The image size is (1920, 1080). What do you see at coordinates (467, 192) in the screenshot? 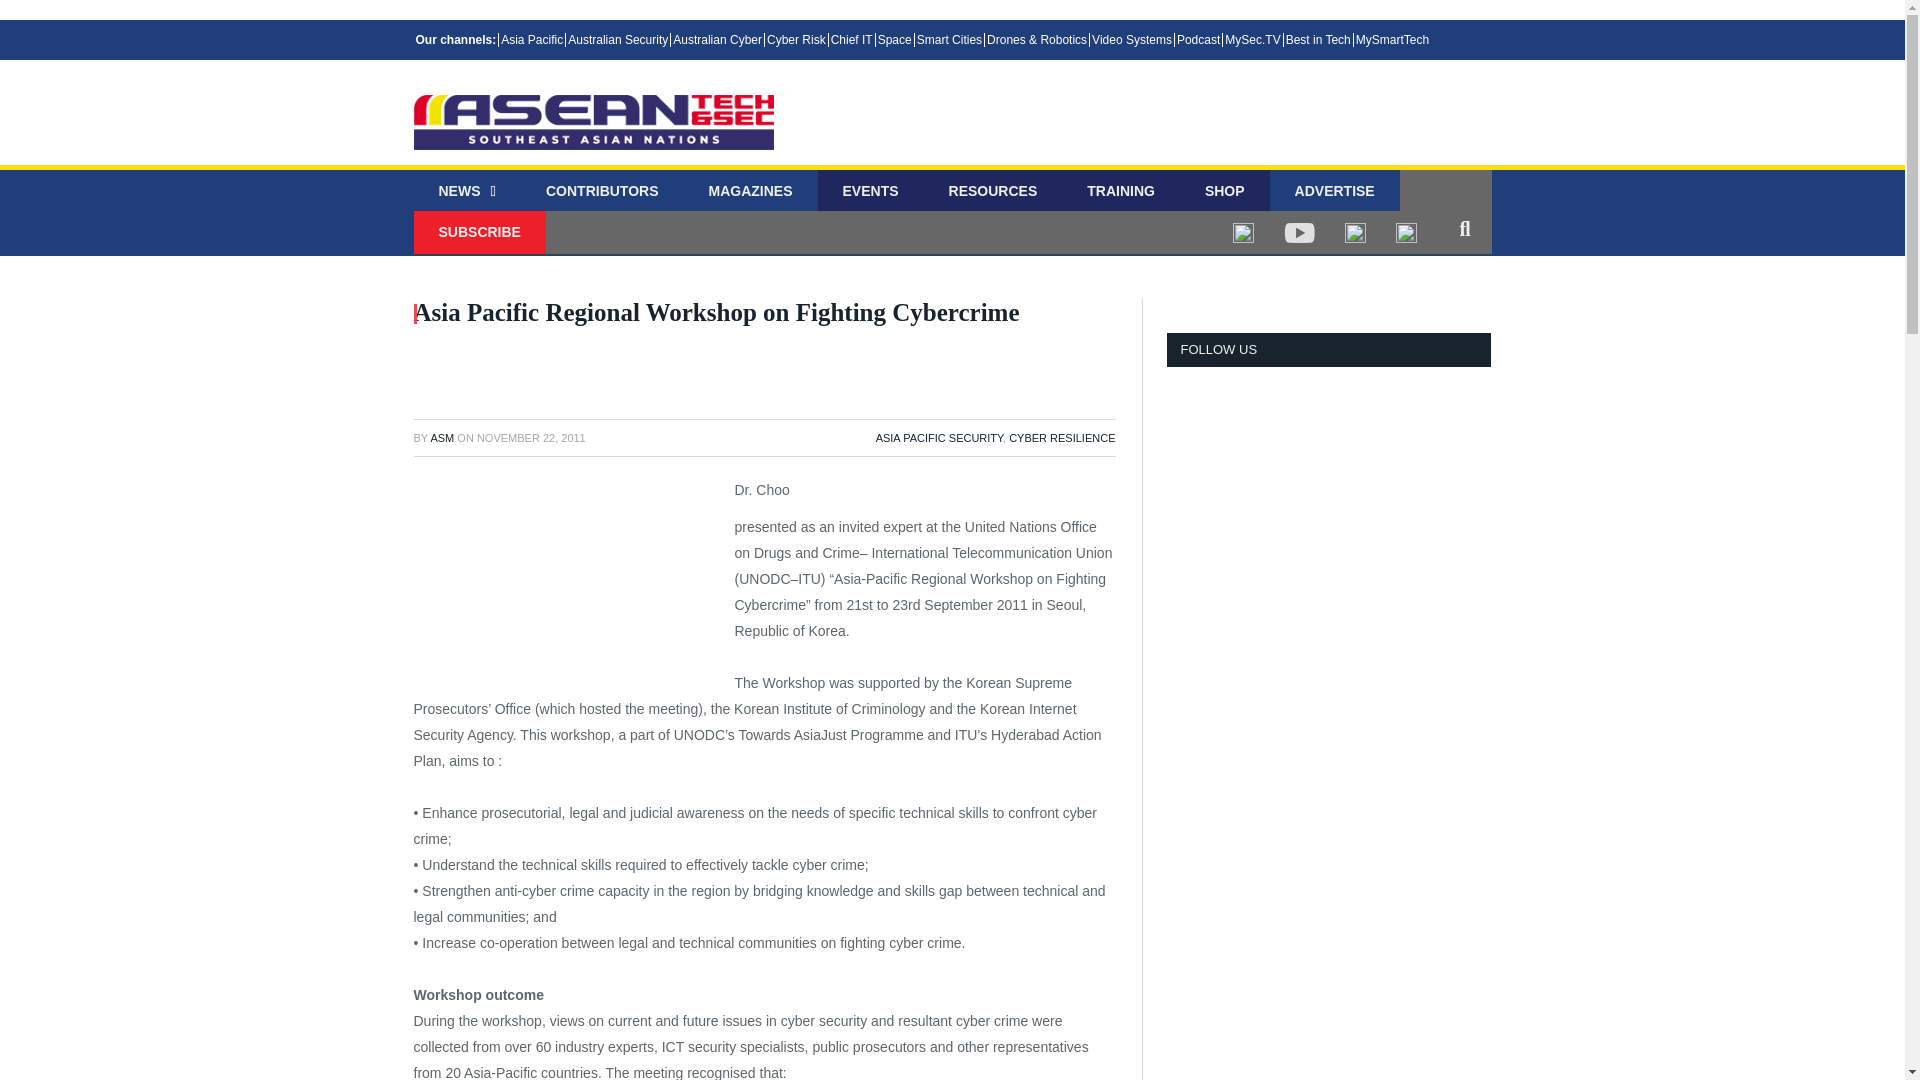
I see `NEWS` at bounding box center [467, 192].